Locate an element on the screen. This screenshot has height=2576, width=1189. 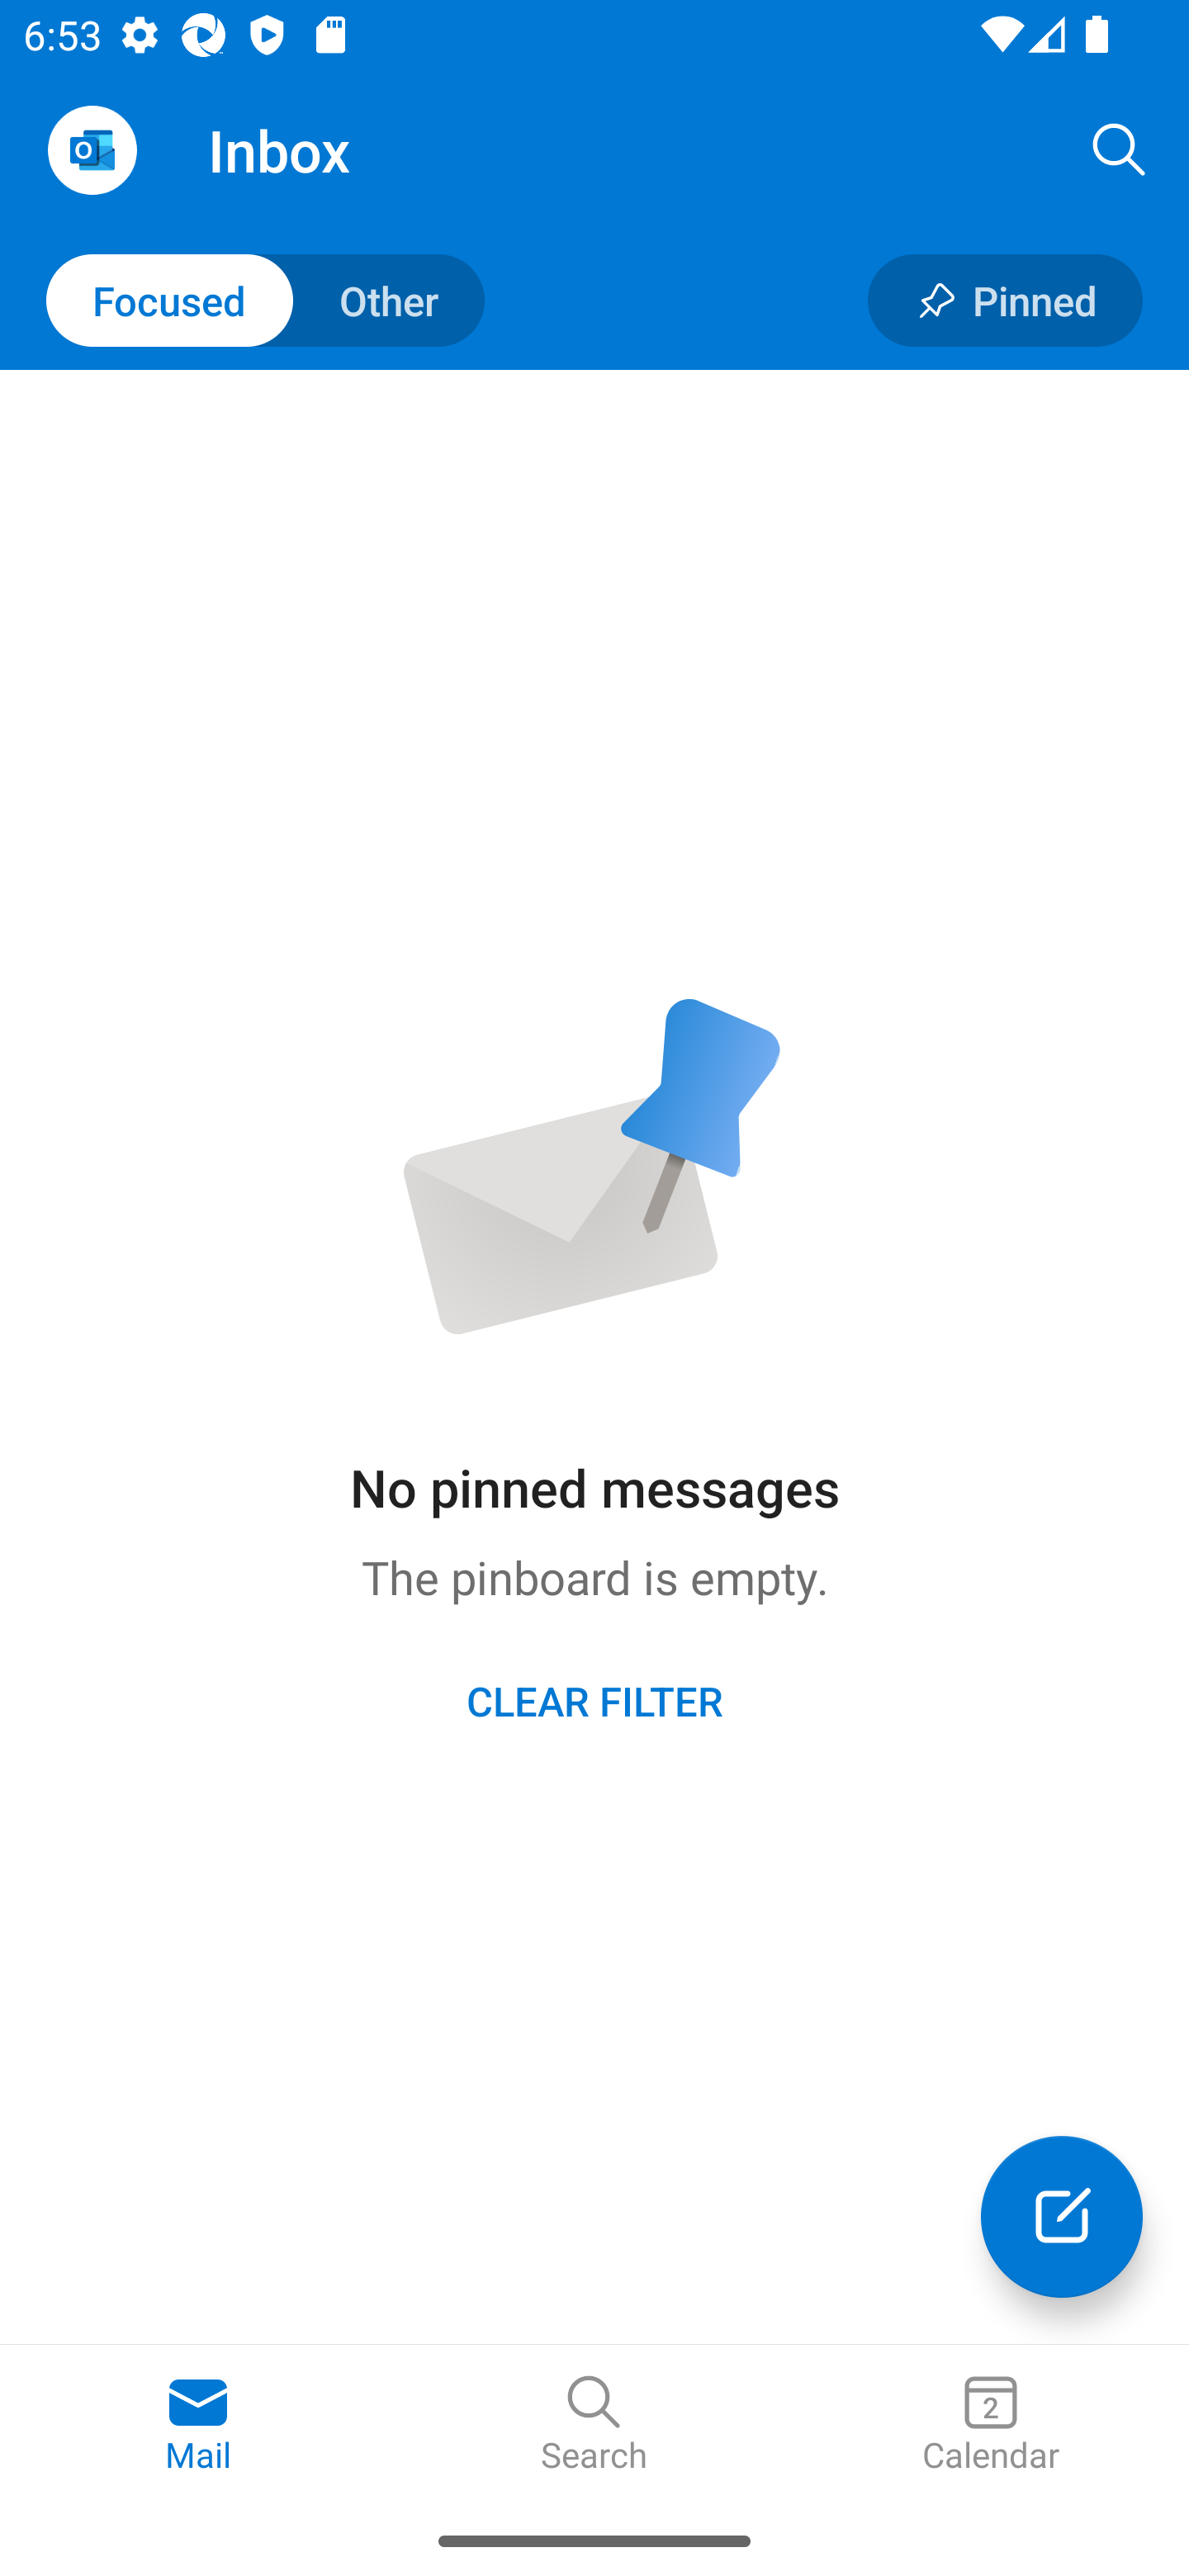
Open Navigation Drawer is located at coordinates (92, 150).